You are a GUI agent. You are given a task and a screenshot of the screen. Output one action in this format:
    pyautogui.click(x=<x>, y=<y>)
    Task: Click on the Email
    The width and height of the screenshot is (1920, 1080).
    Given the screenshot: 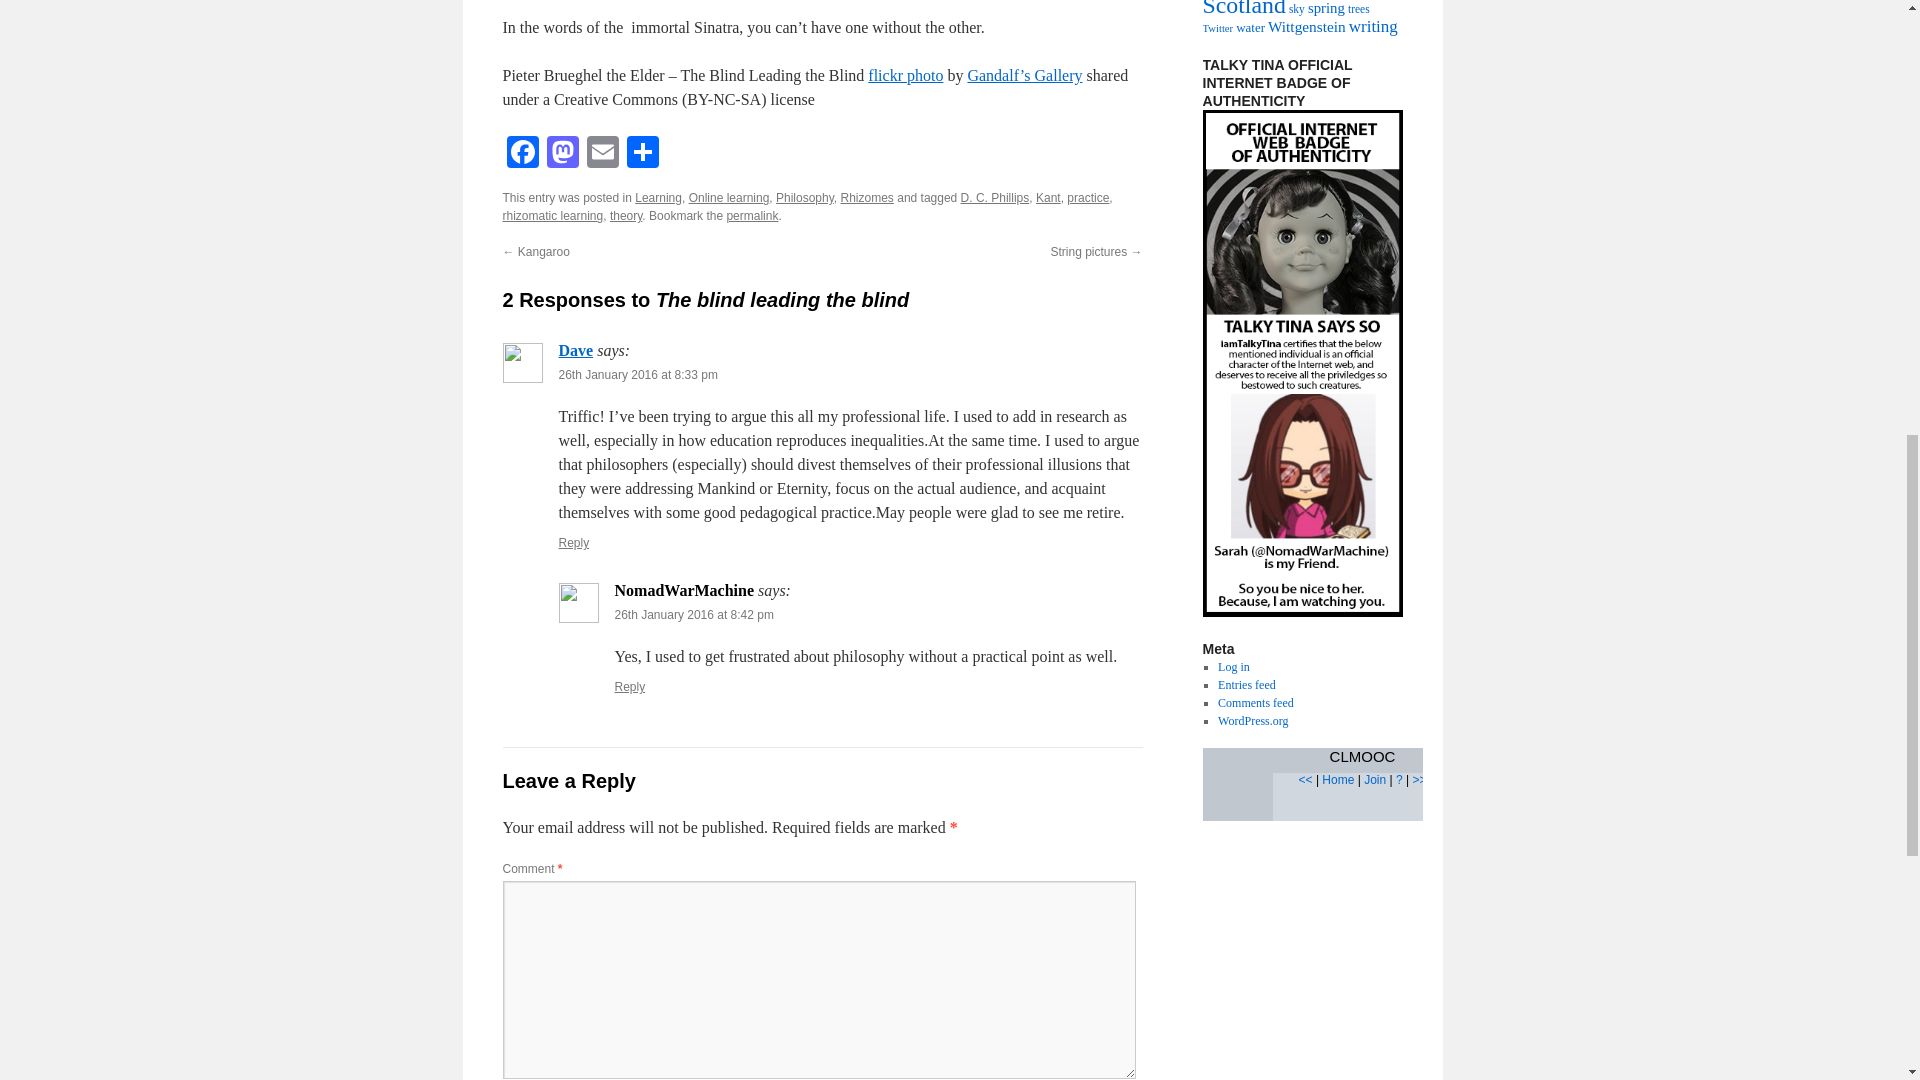 What is the action you would take?
    pyautogui.click(x=602, y=154)
    